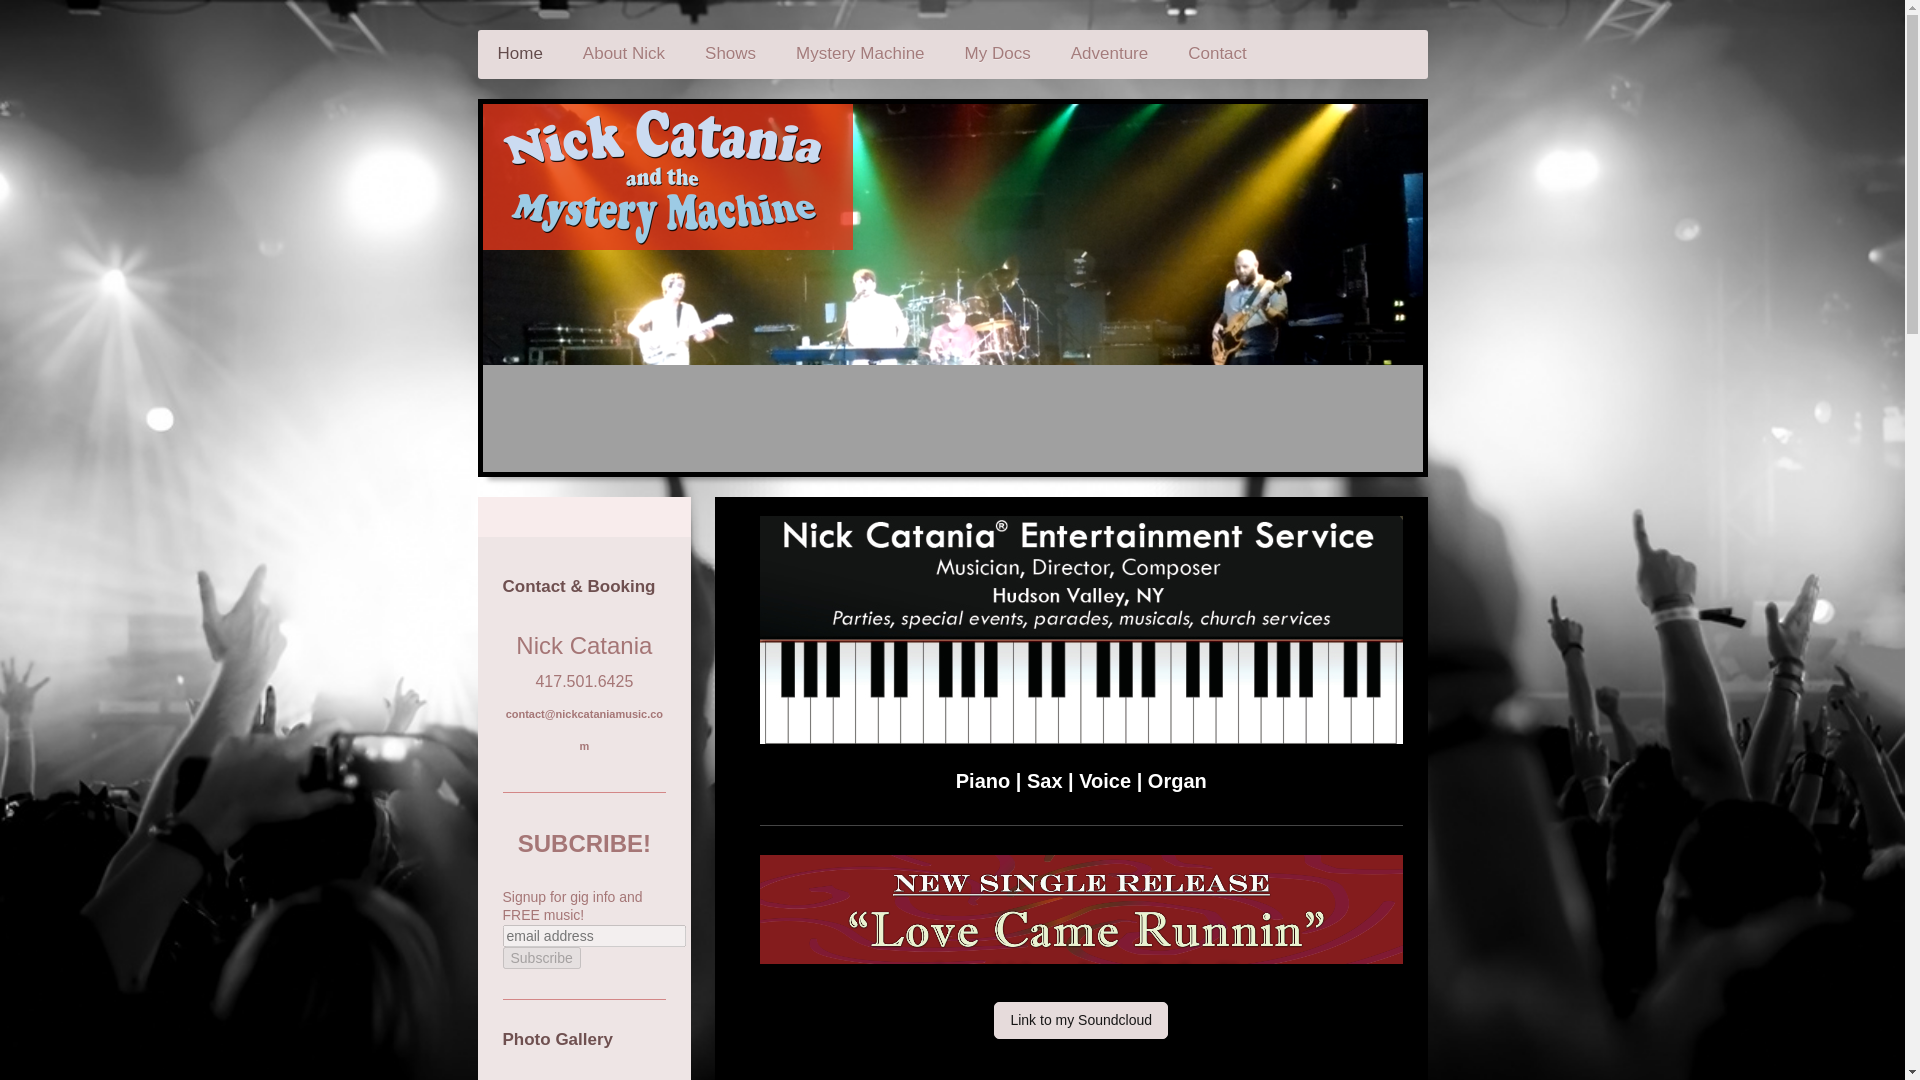 The image size is (1920, 1080). Describe the element at coordinates (540, 958) in the screenshot. I see `Subscribe` at that location.